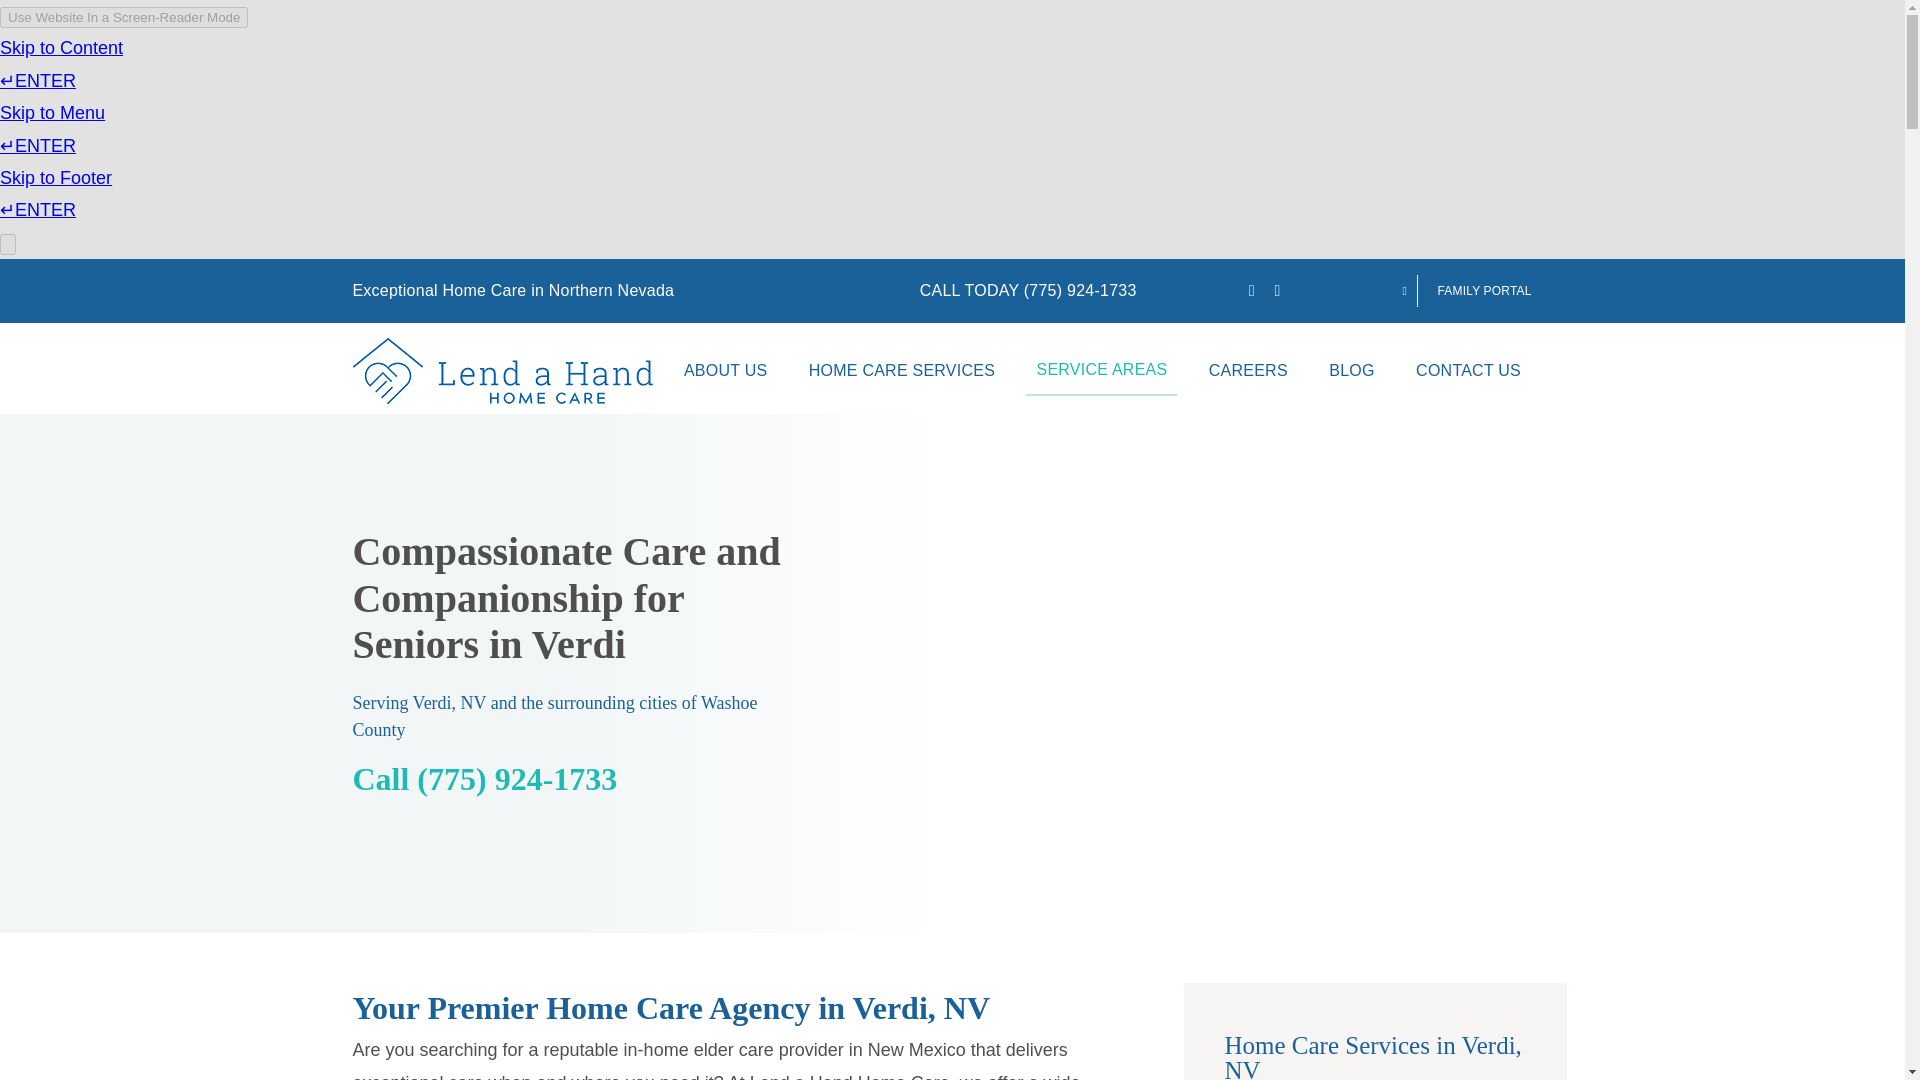 The image size is (1920, 1080). I want to click on FAMILY PORTAL, so click(1472, 290).